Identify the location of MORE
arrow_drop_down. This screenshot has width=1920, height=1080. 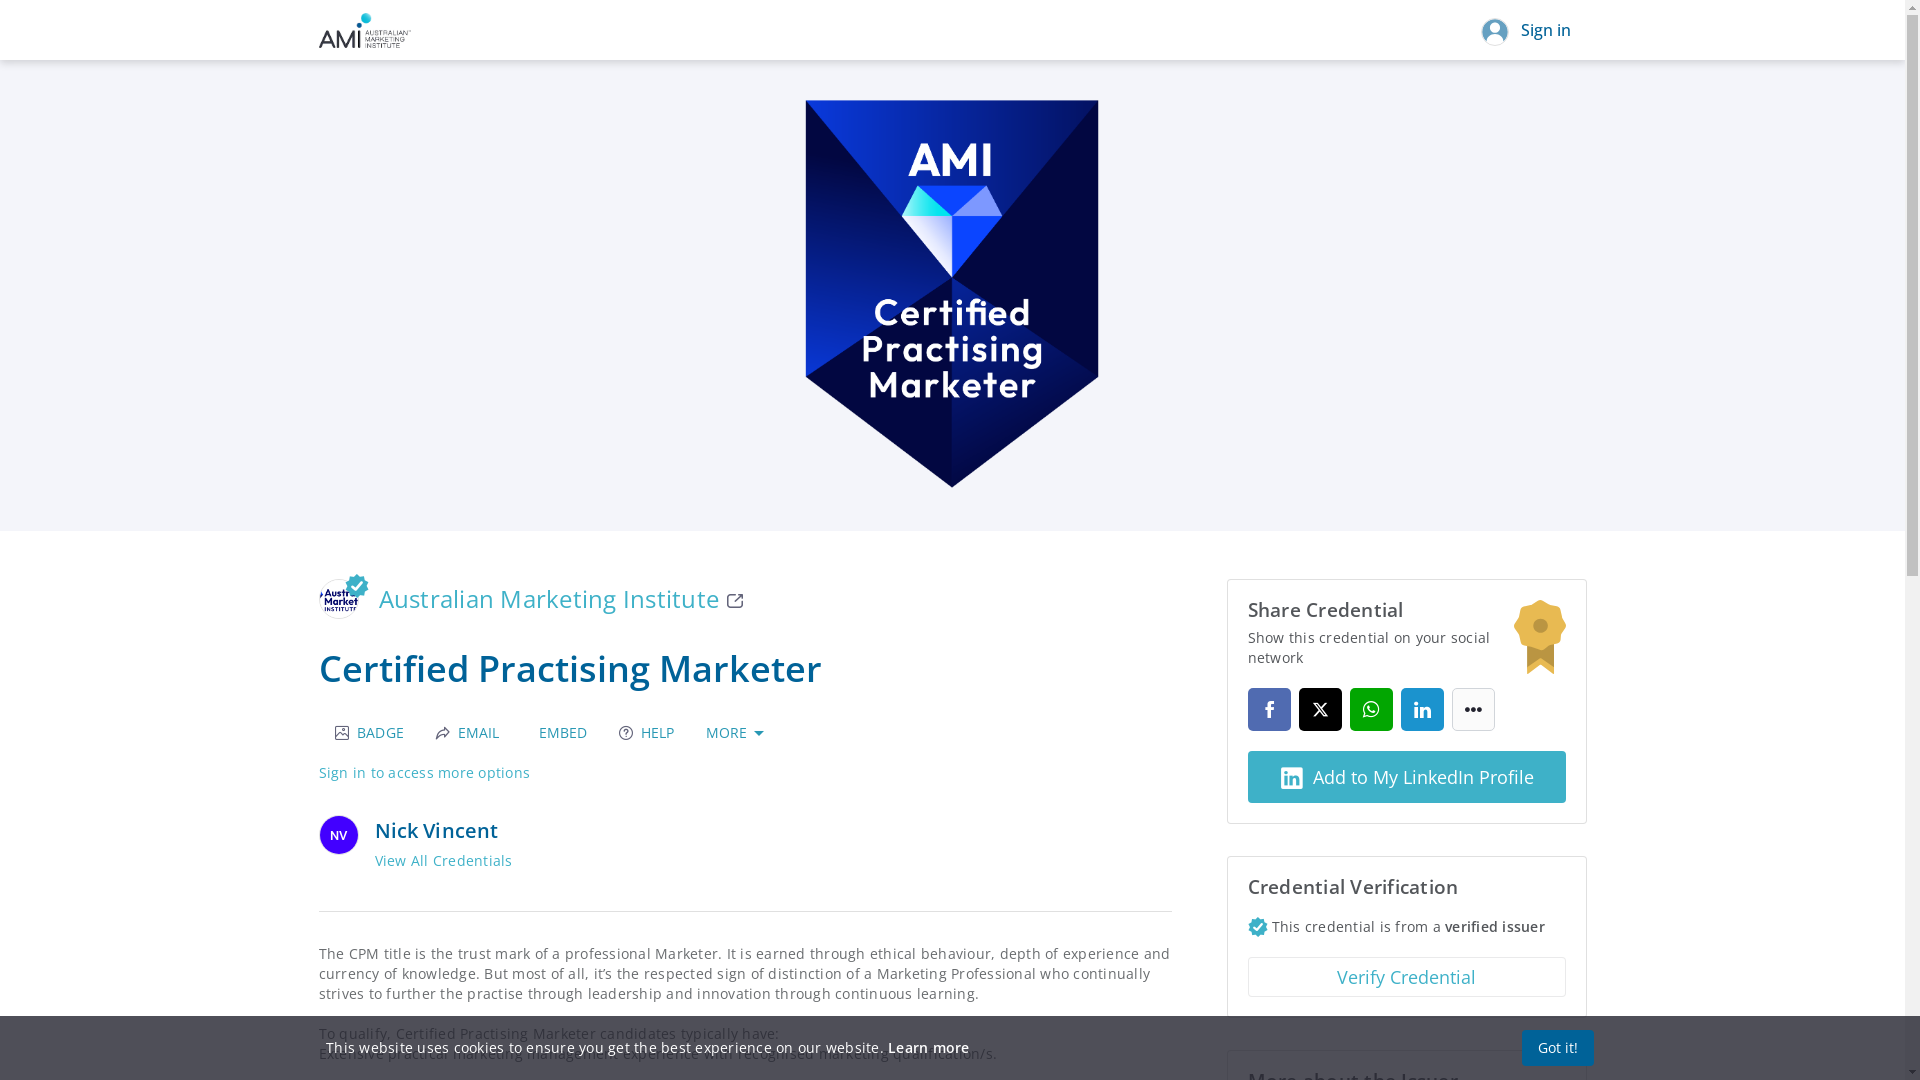
(738, 733).